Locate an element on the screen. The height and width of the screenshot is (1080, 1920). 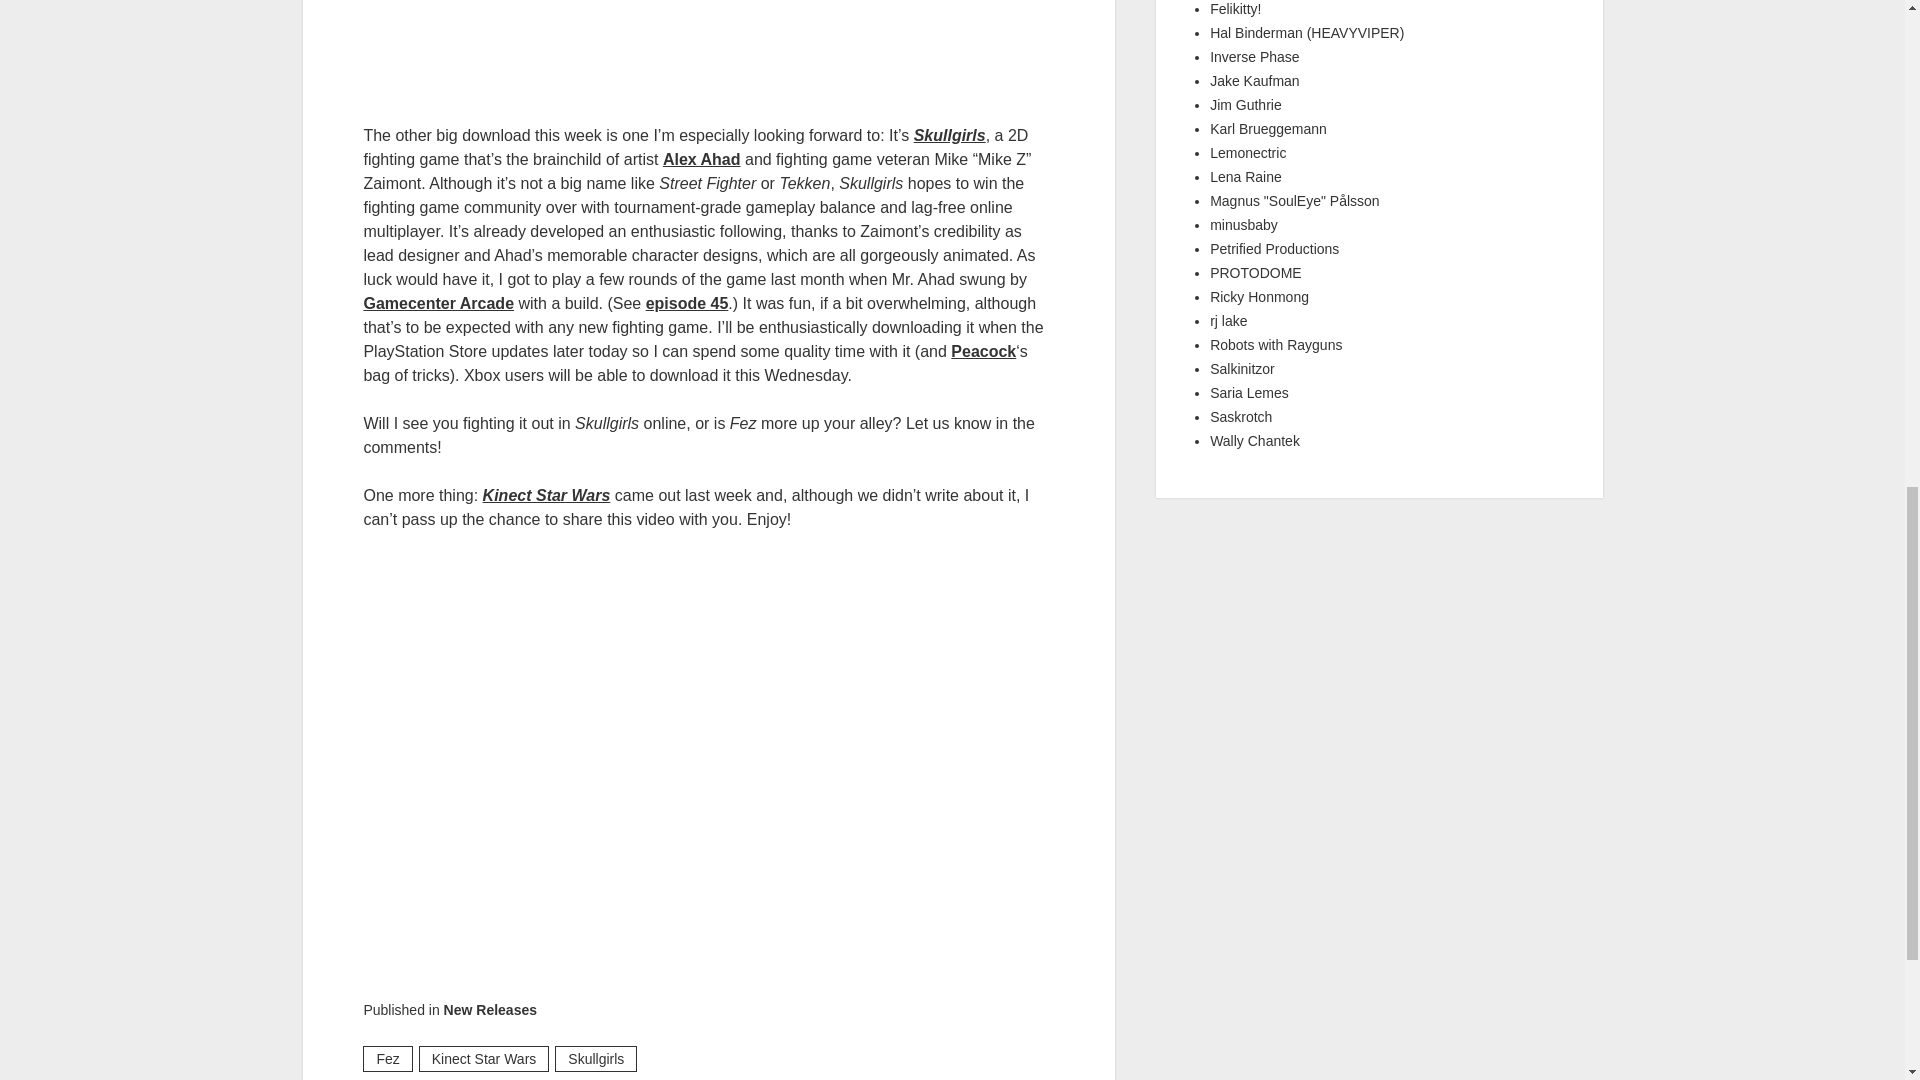
Gamecenter Arcade is located at coordinates (438, 303).